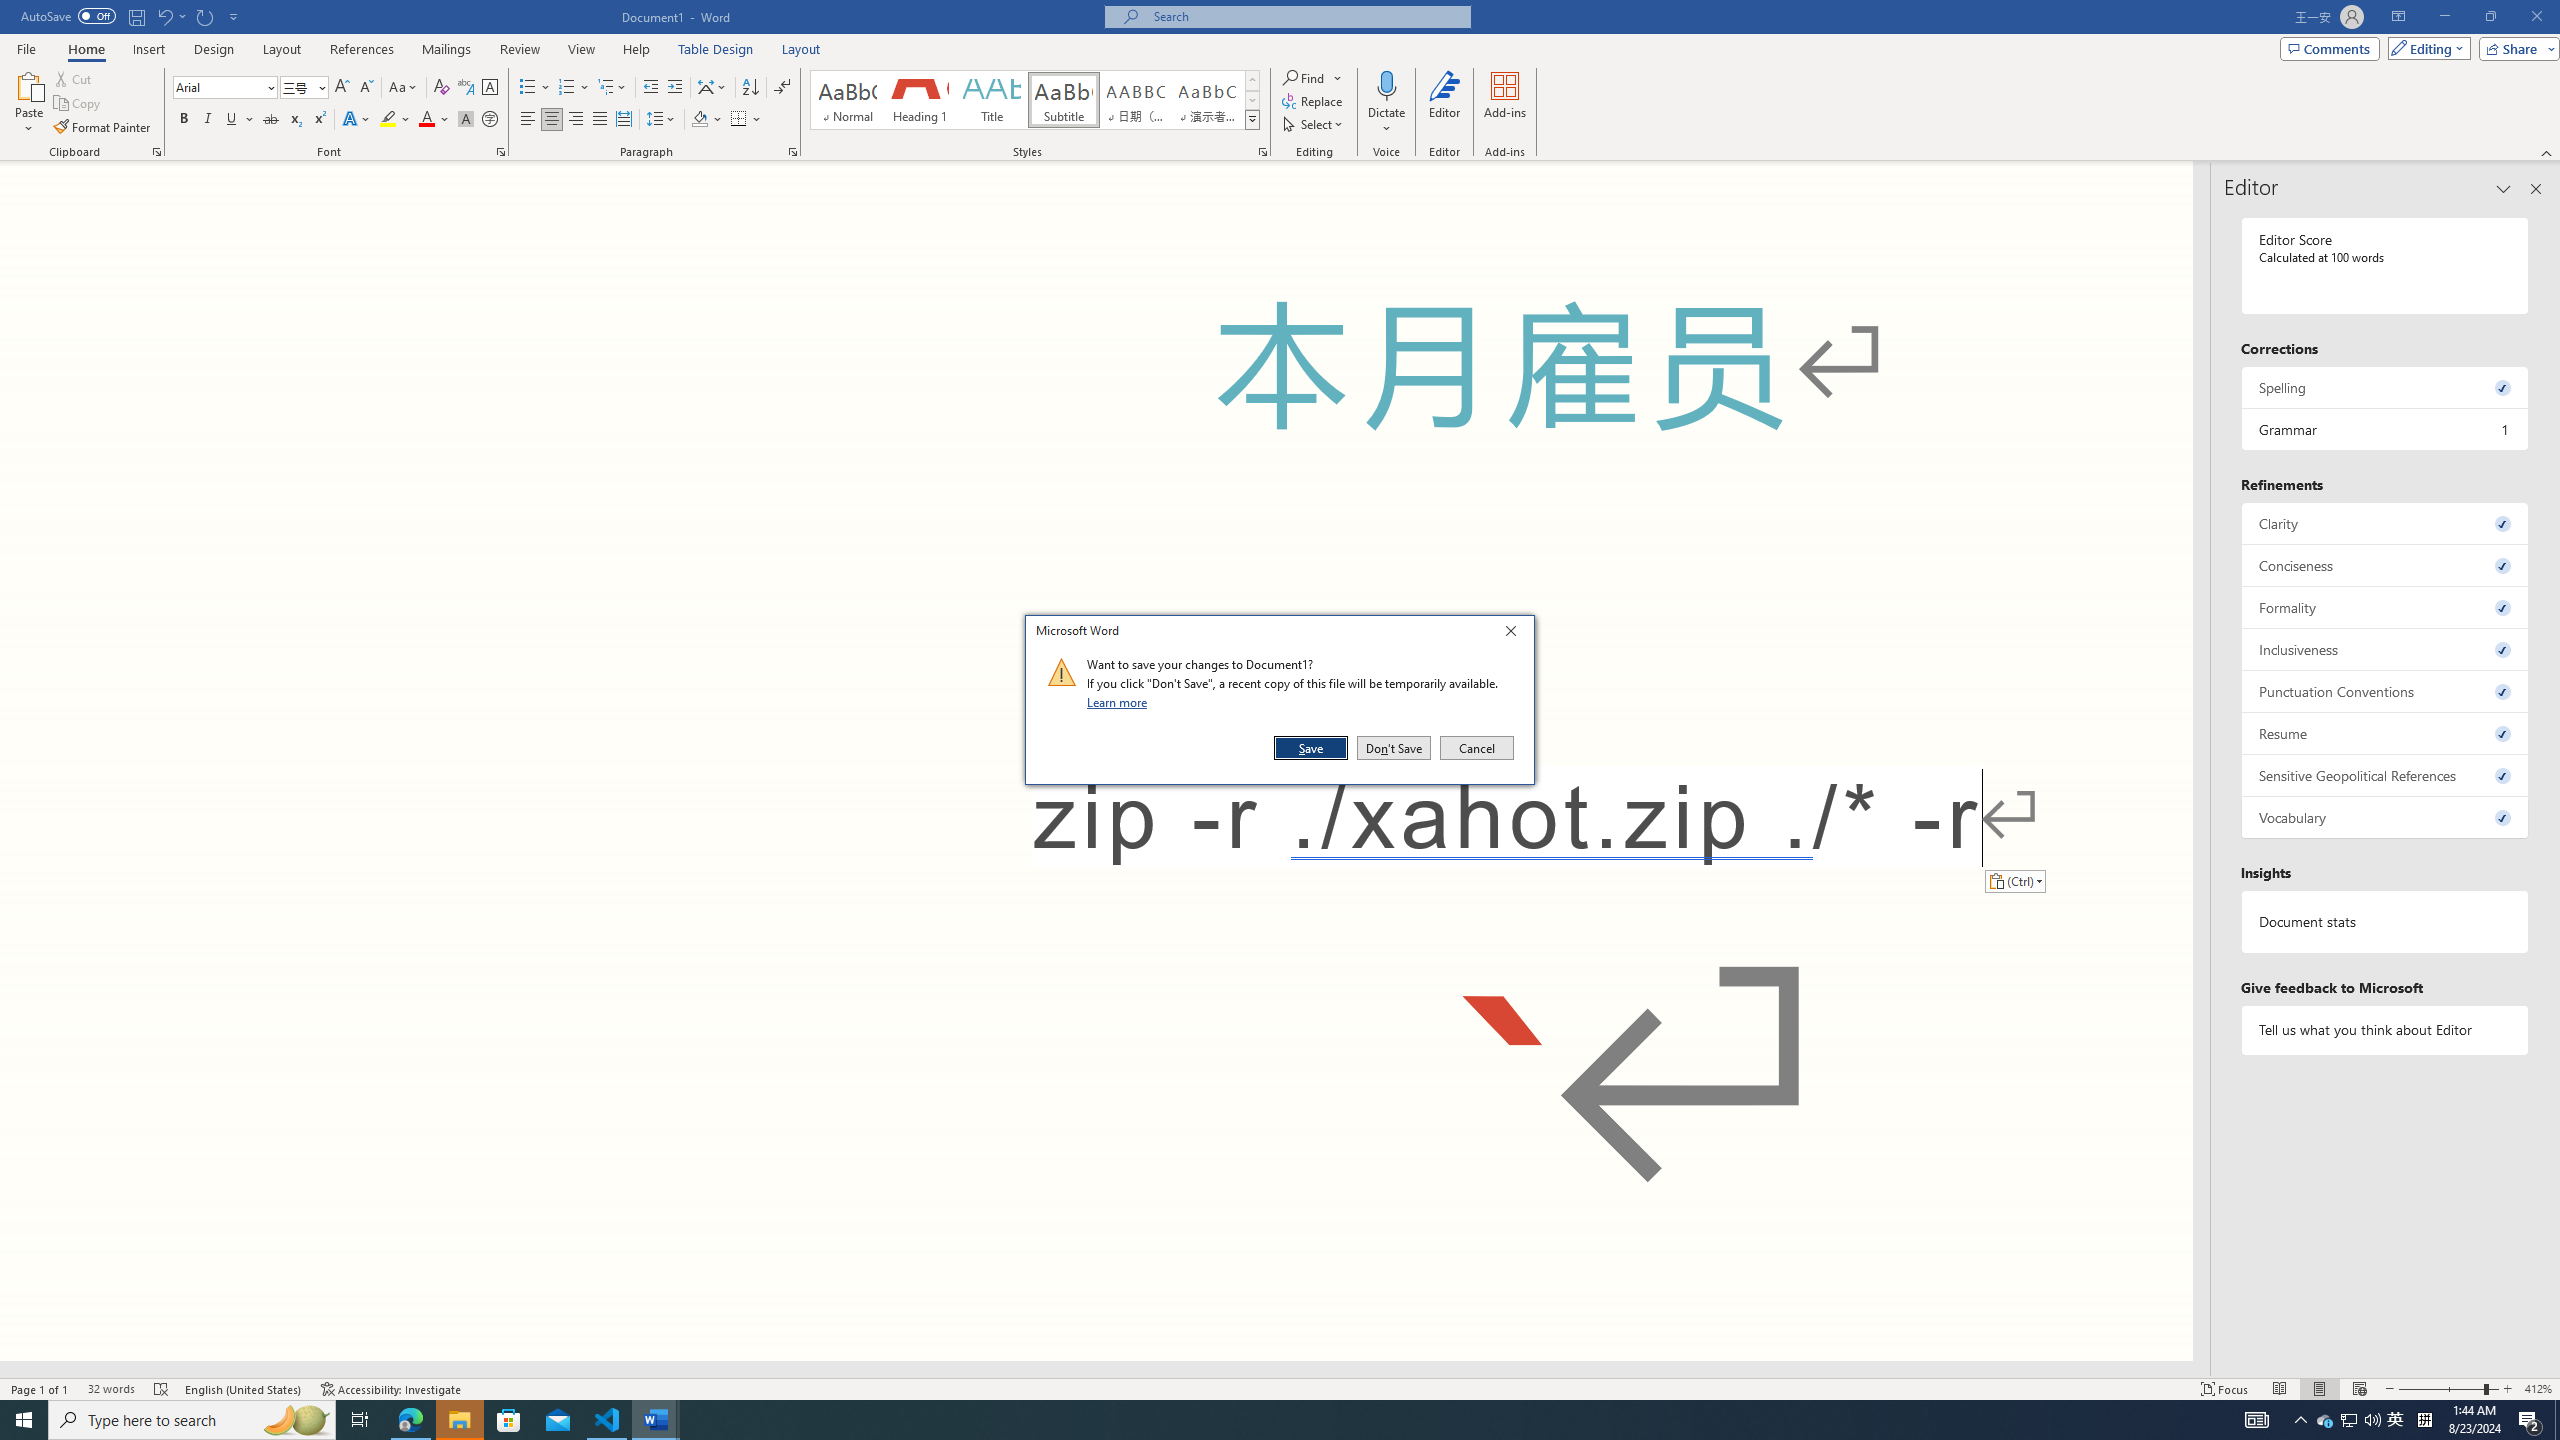  Describe the element at coordinates (1120, 702) in the screenshot. I see `Learn more` at that location.